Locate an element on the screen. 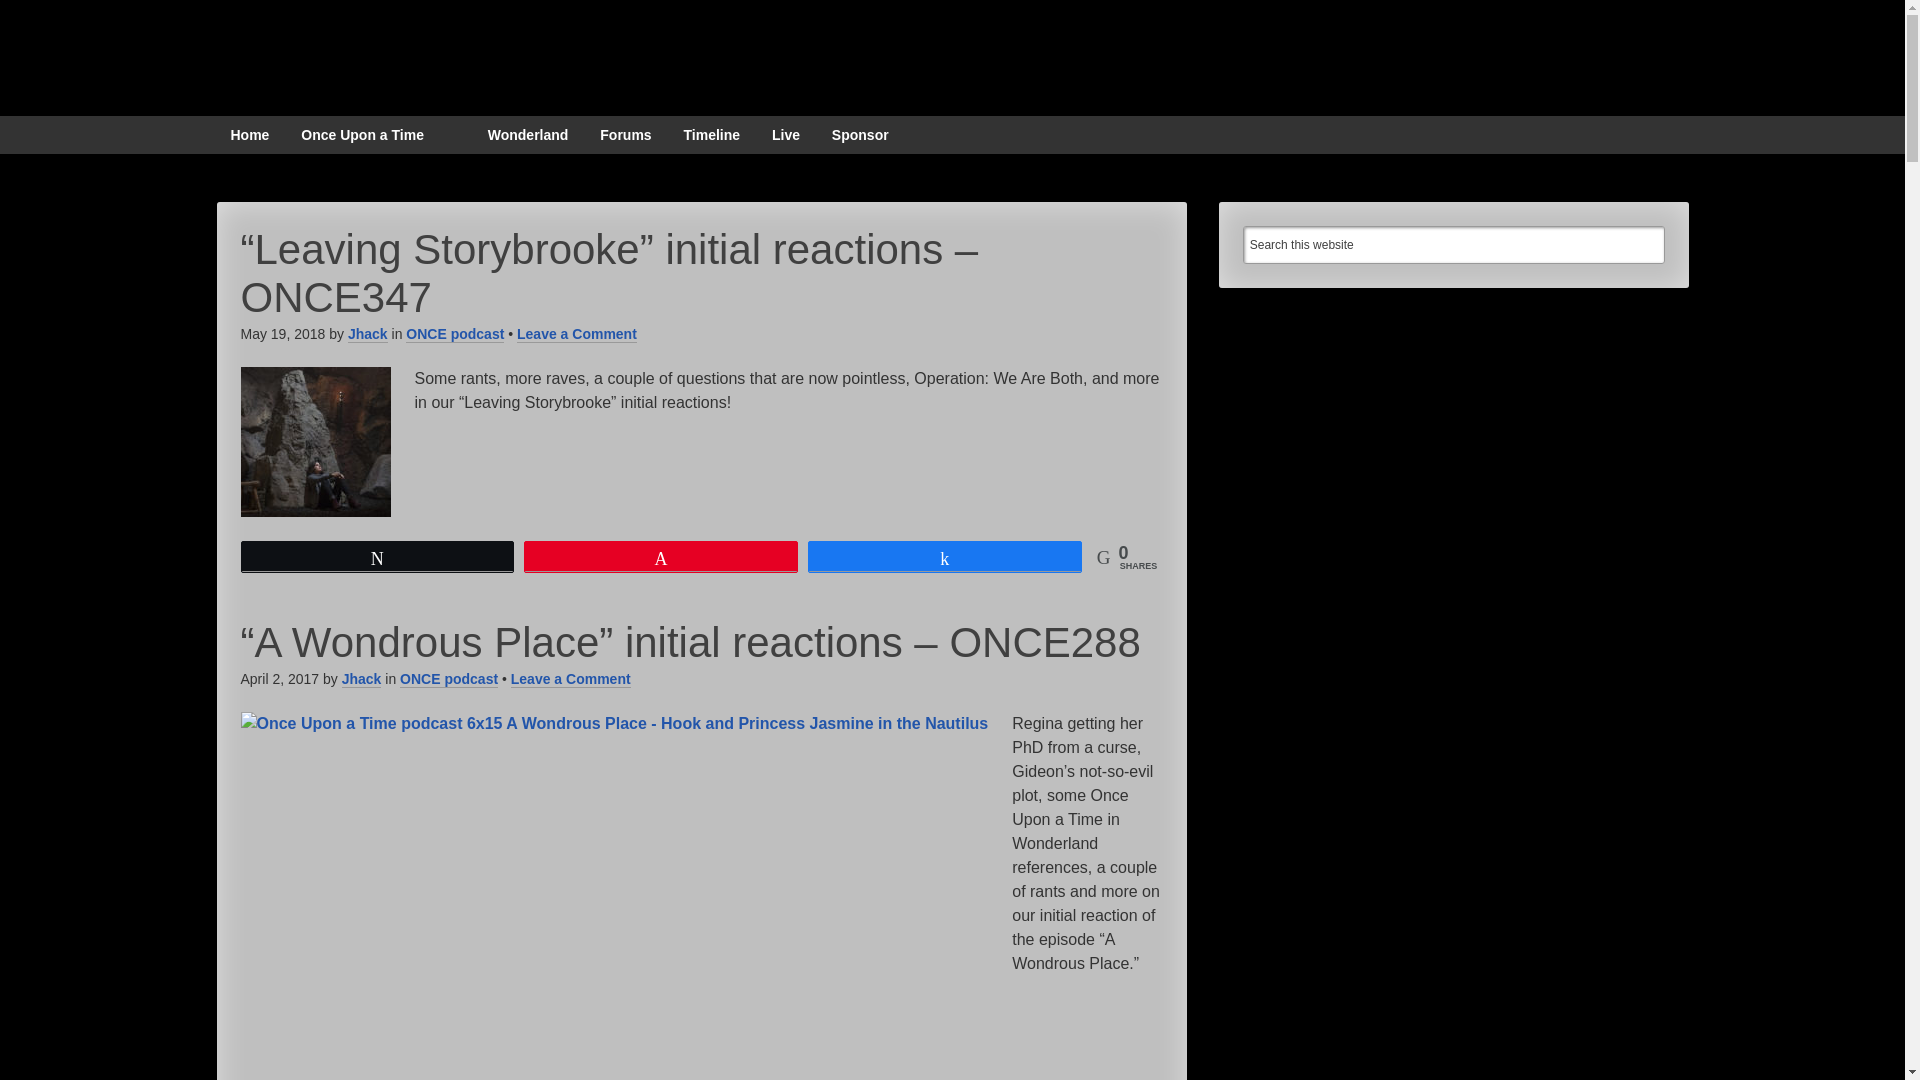  Wonderland is located at coordinates (528, 134).